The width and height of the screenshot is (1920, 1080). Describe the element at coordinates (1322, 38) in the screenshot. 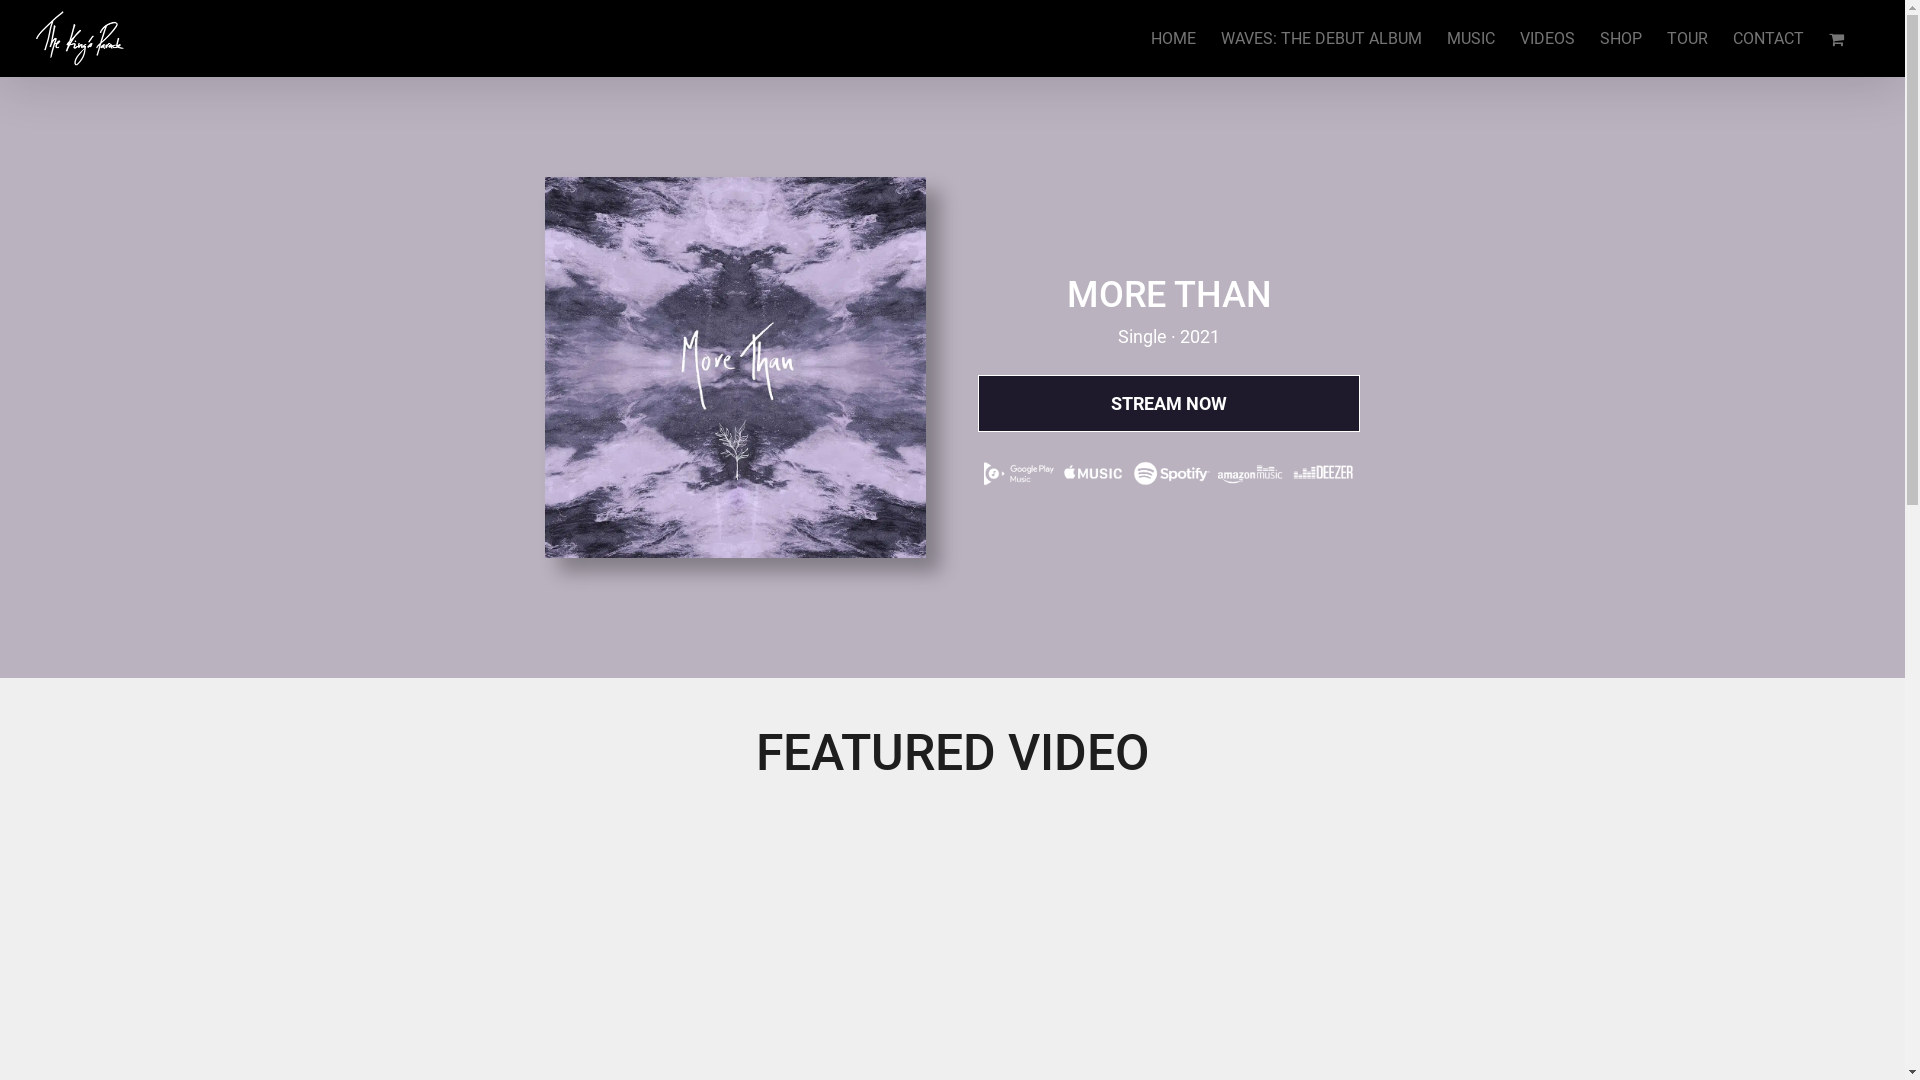

I see `WAVES: THE DEBUT ALBUM` at that location.